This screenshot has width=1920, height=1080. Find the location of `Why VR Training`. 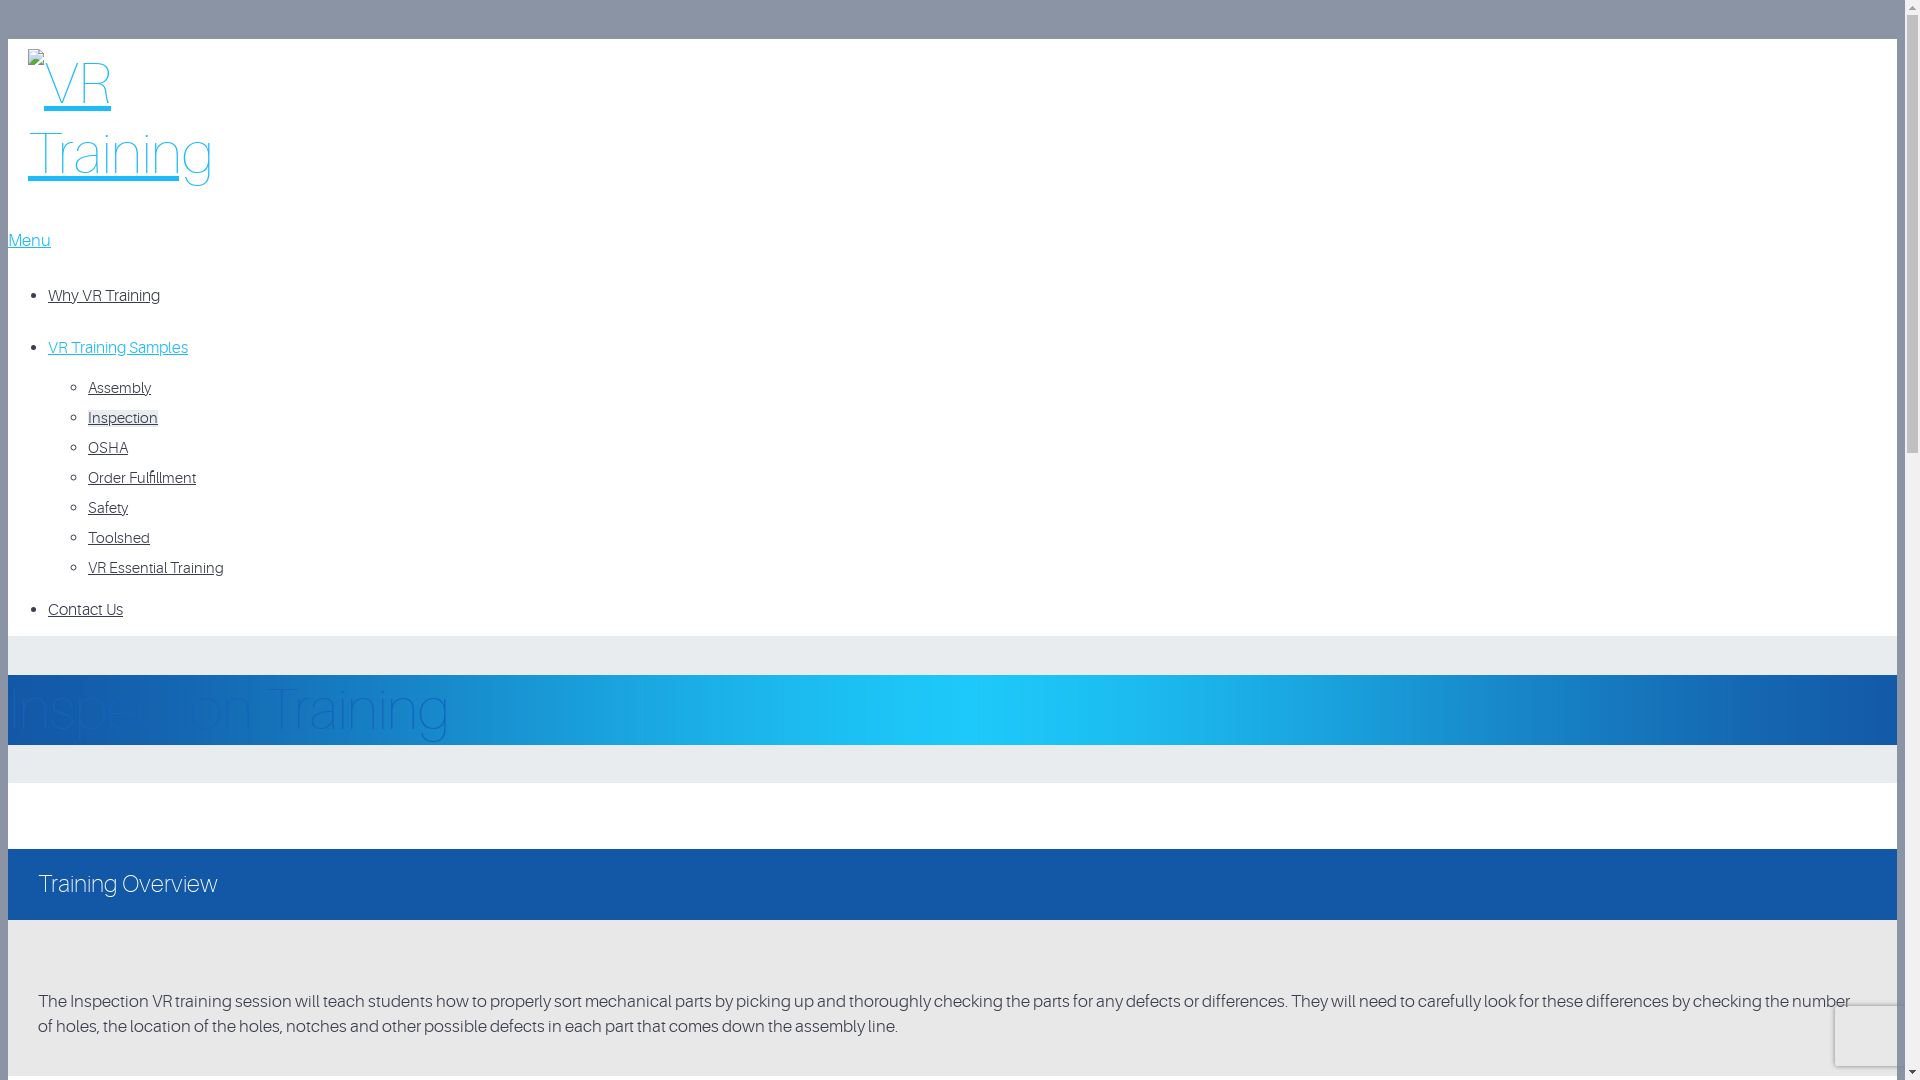

Why VR Training is located at coordinates (104, 296).